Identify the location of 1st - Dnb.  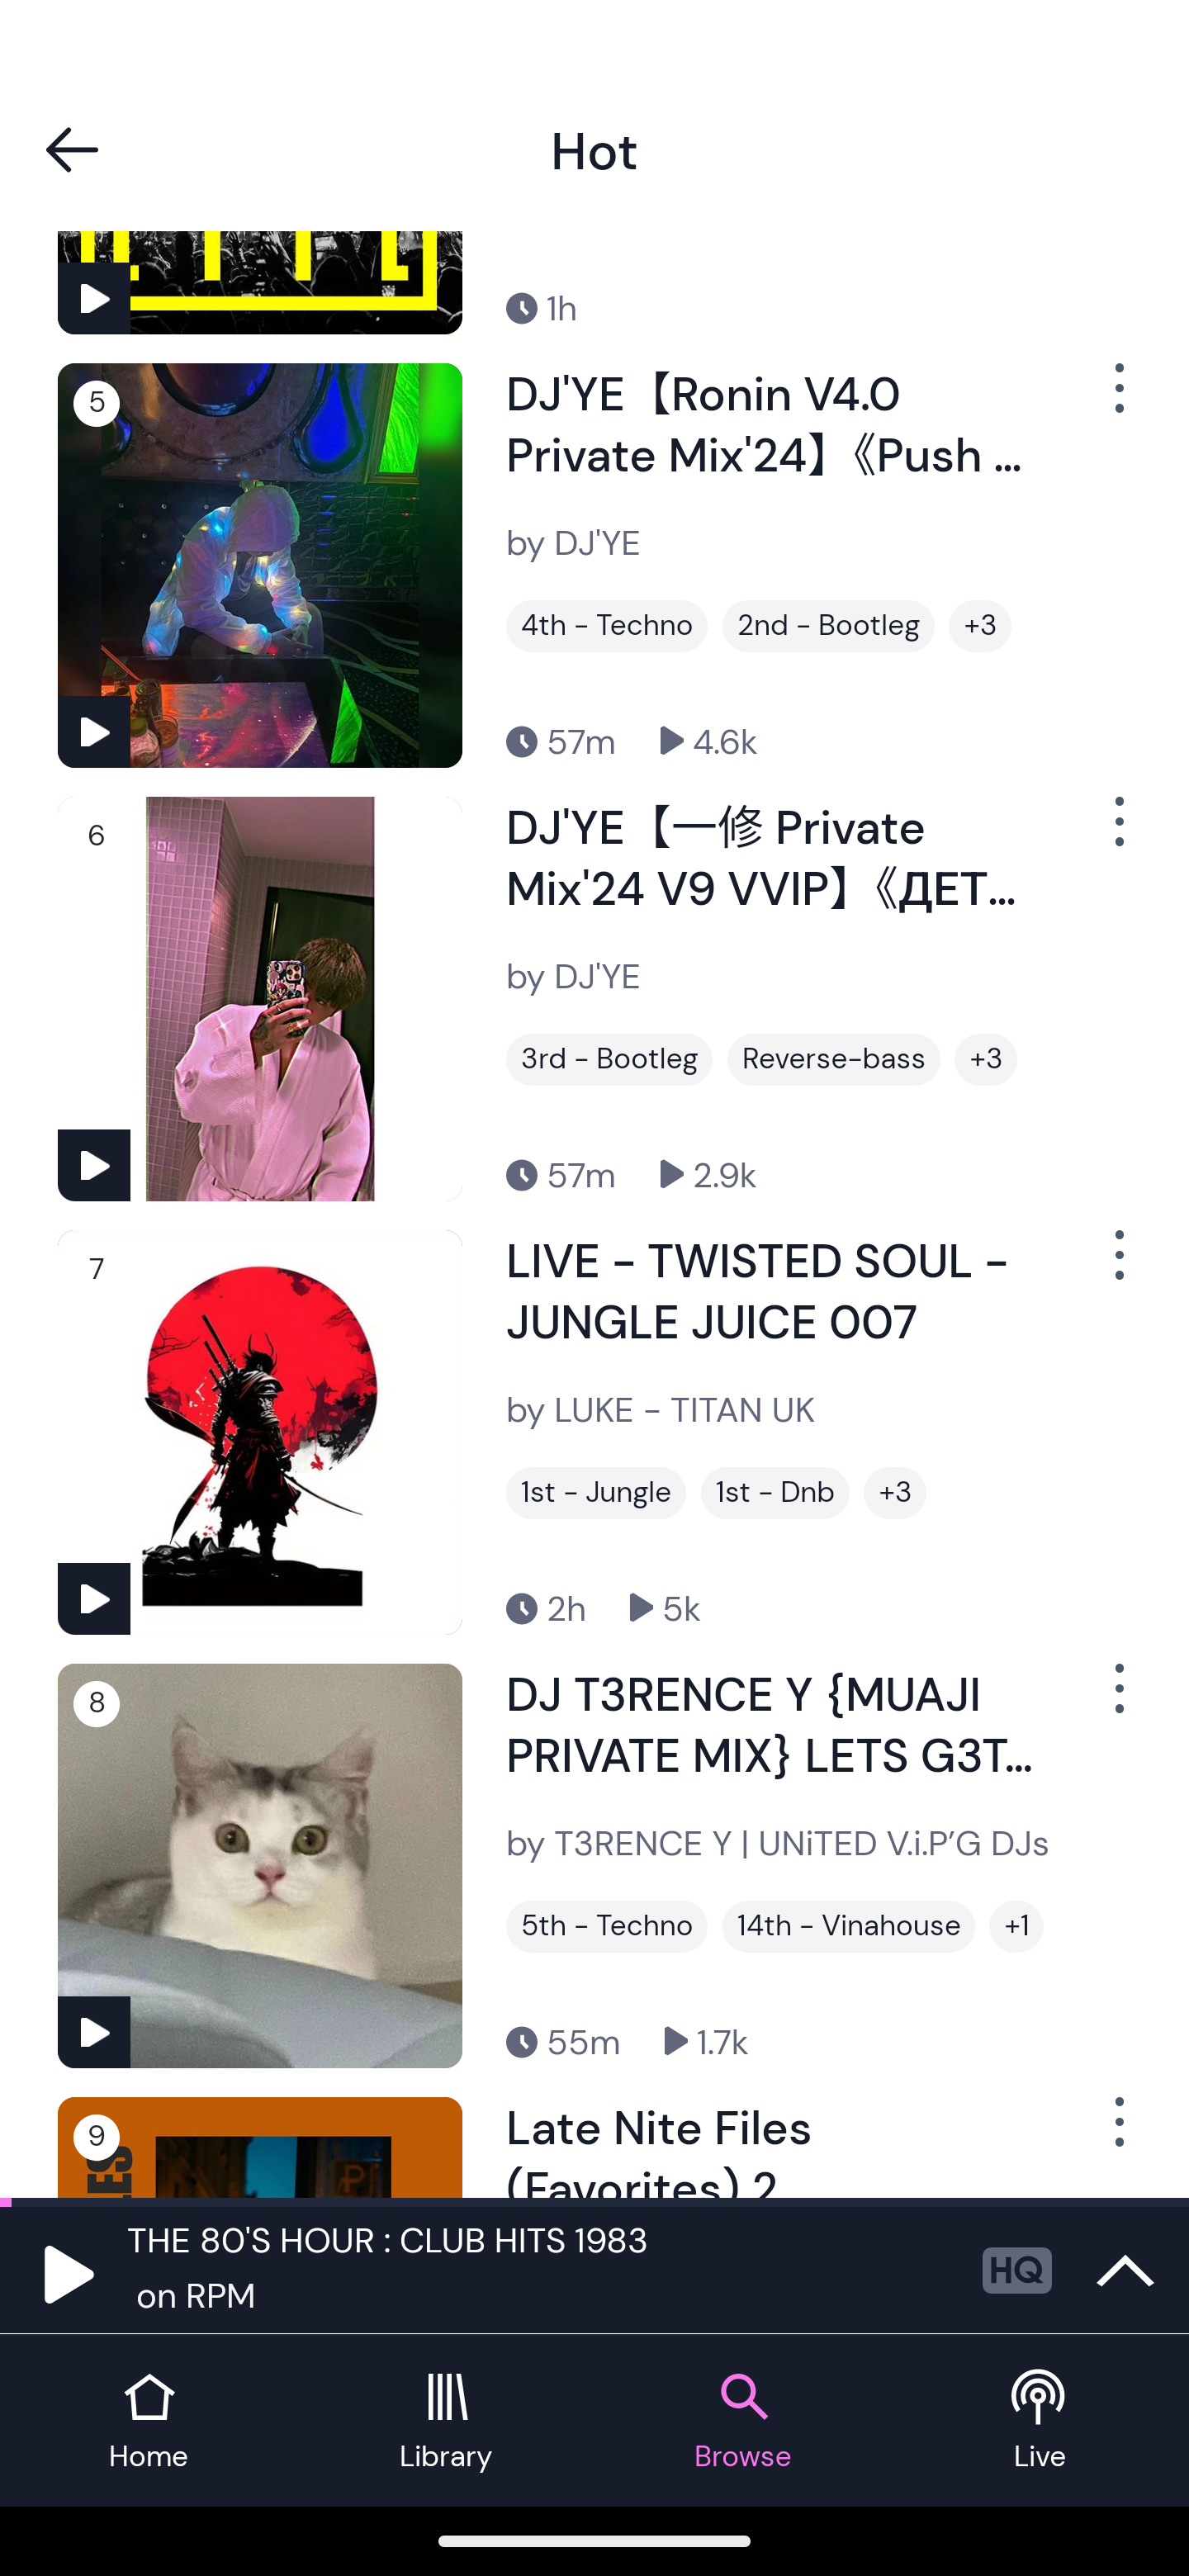
(775, 1494).